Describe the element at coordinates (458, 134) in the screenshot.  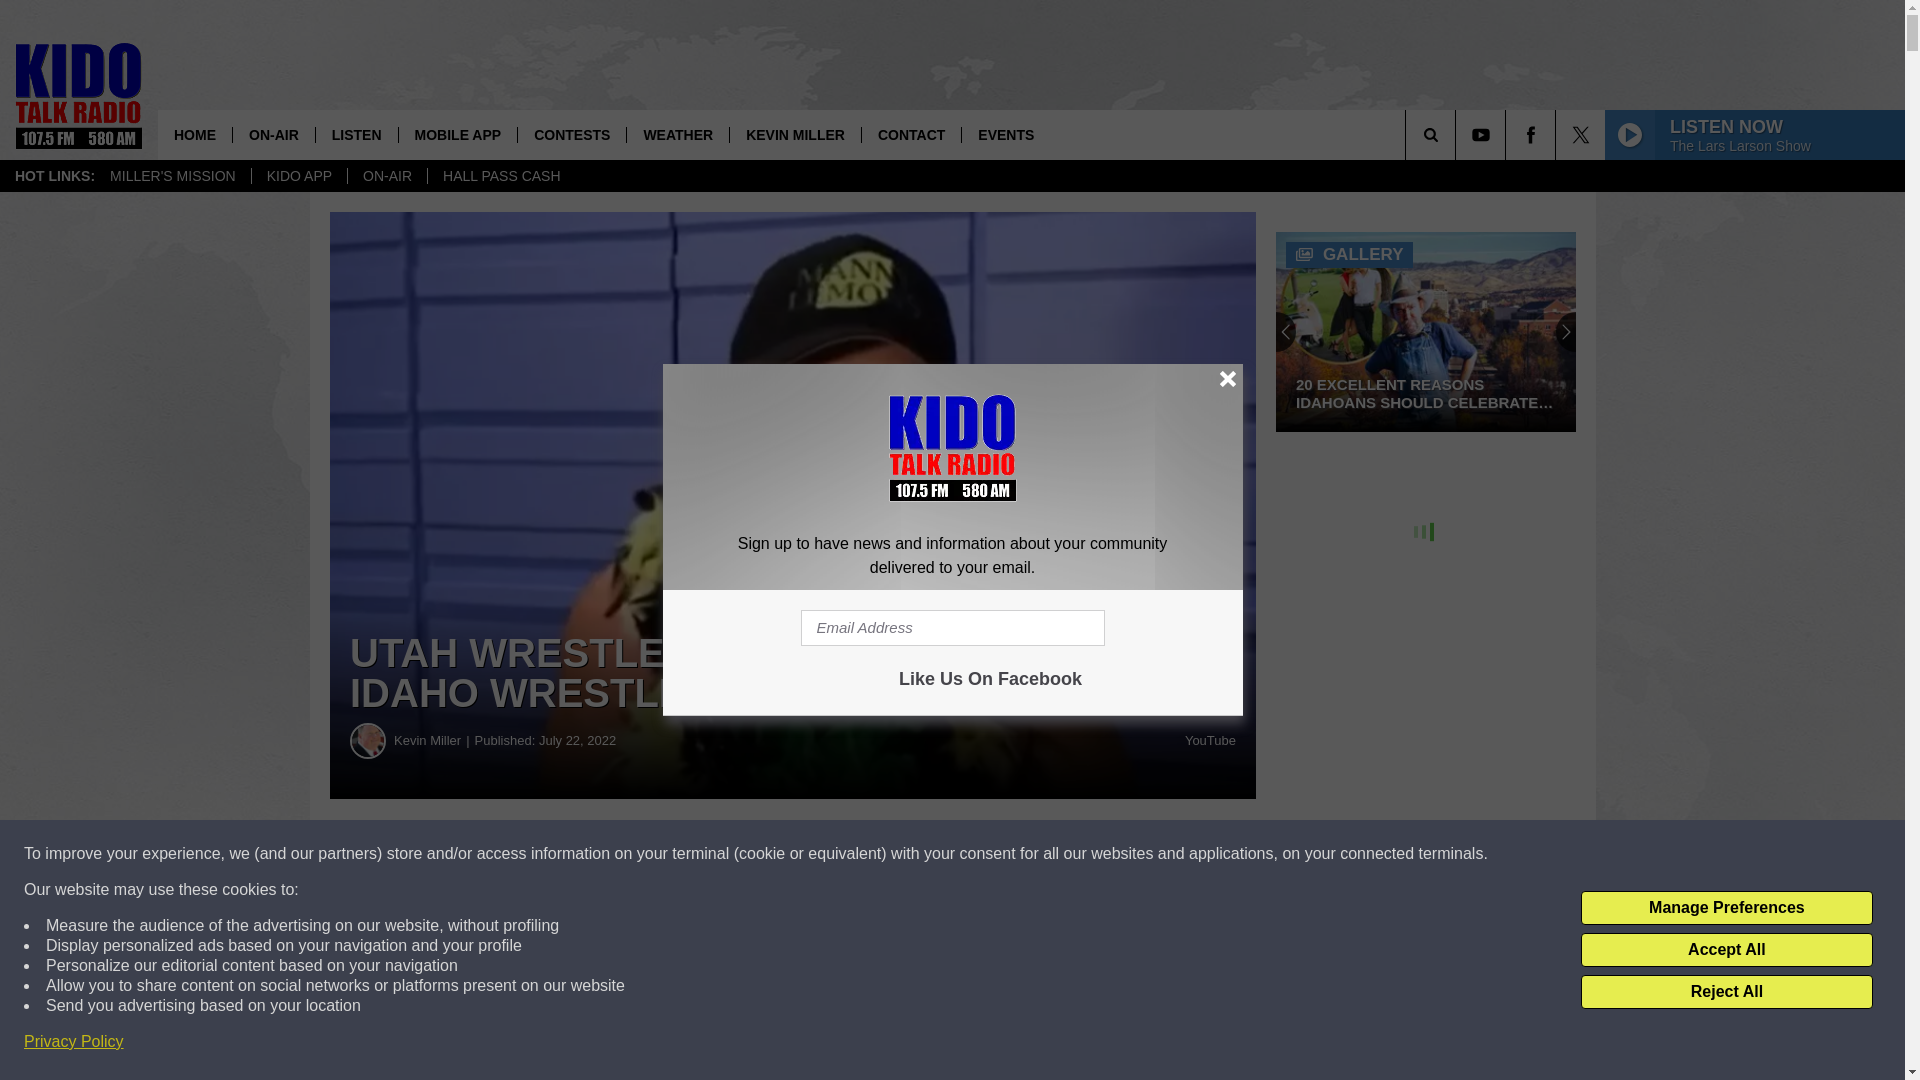
I see `MOBILE APP` at that location.